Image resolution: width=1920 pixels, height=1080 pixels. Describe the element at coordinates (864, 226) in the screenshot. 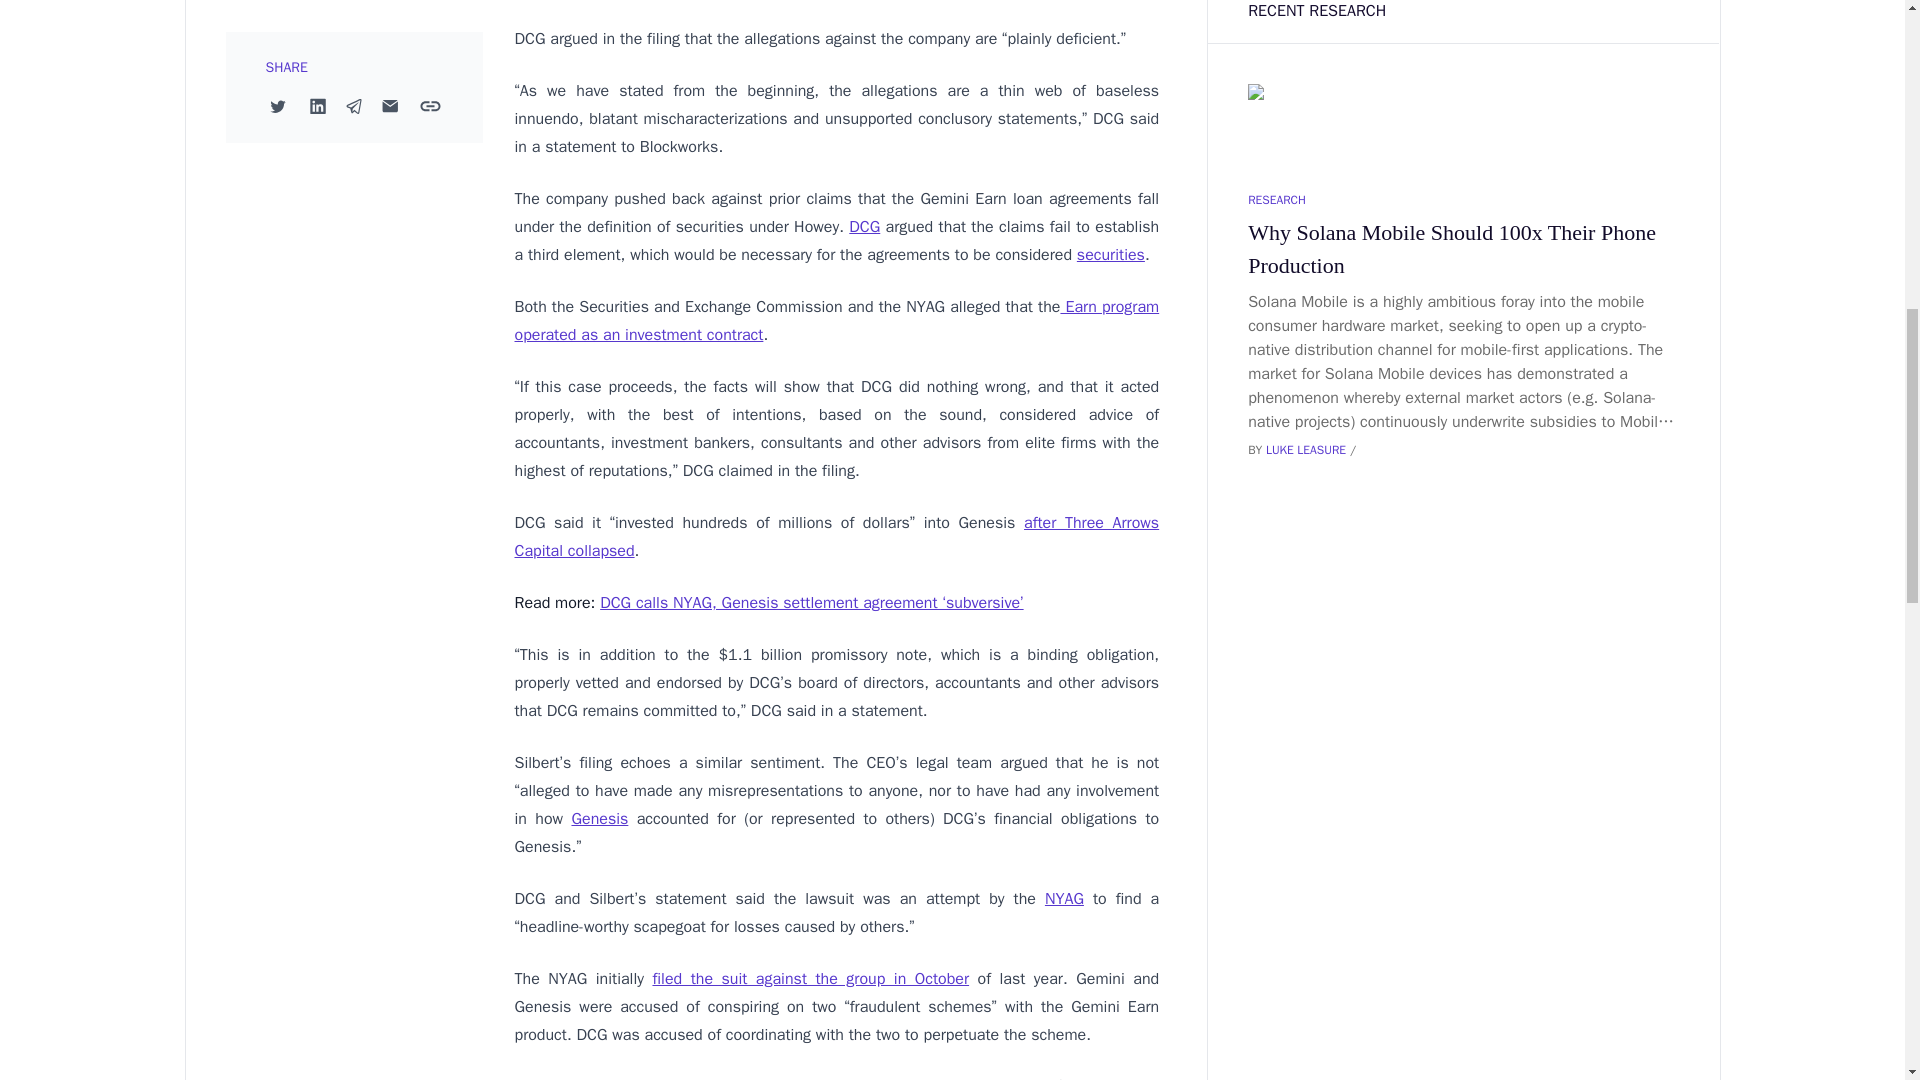

I see `DCG` at that location.